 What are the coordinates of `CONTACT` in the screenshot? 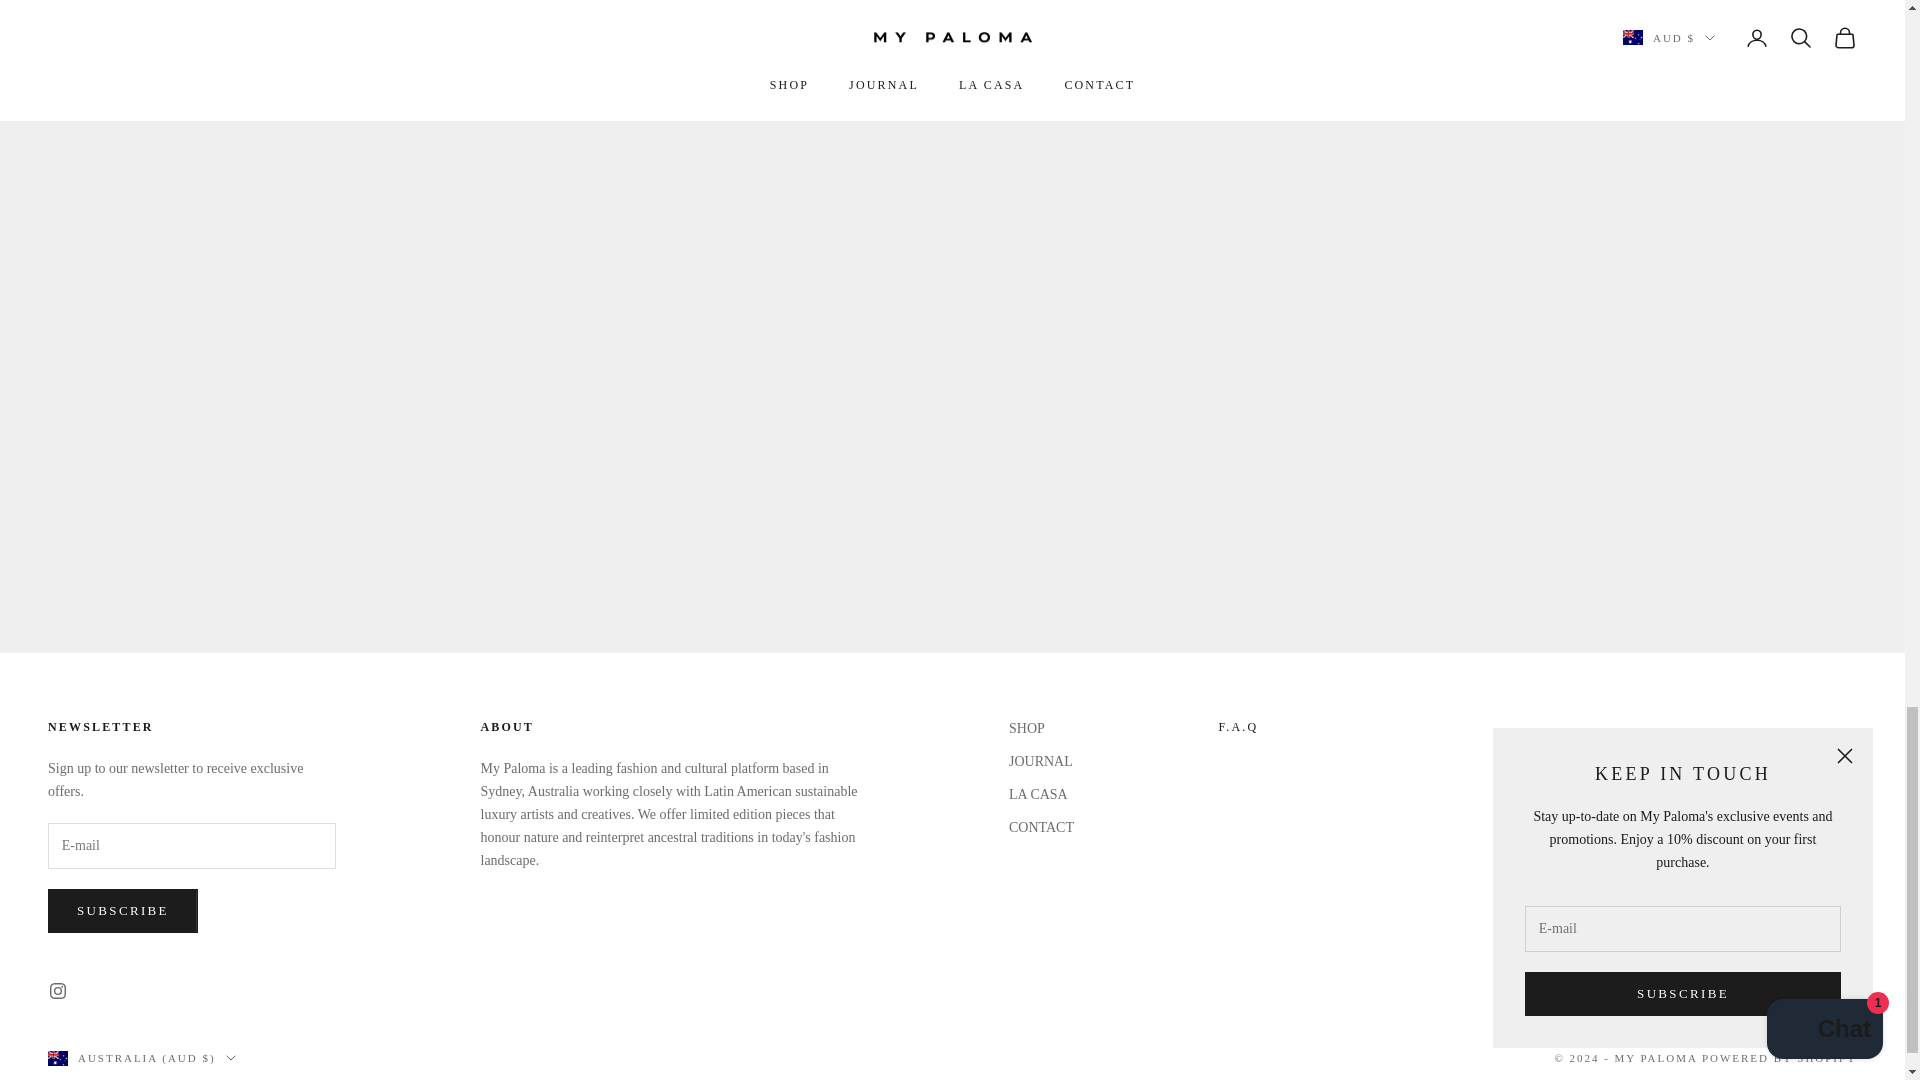 It's located at (1237, 727).